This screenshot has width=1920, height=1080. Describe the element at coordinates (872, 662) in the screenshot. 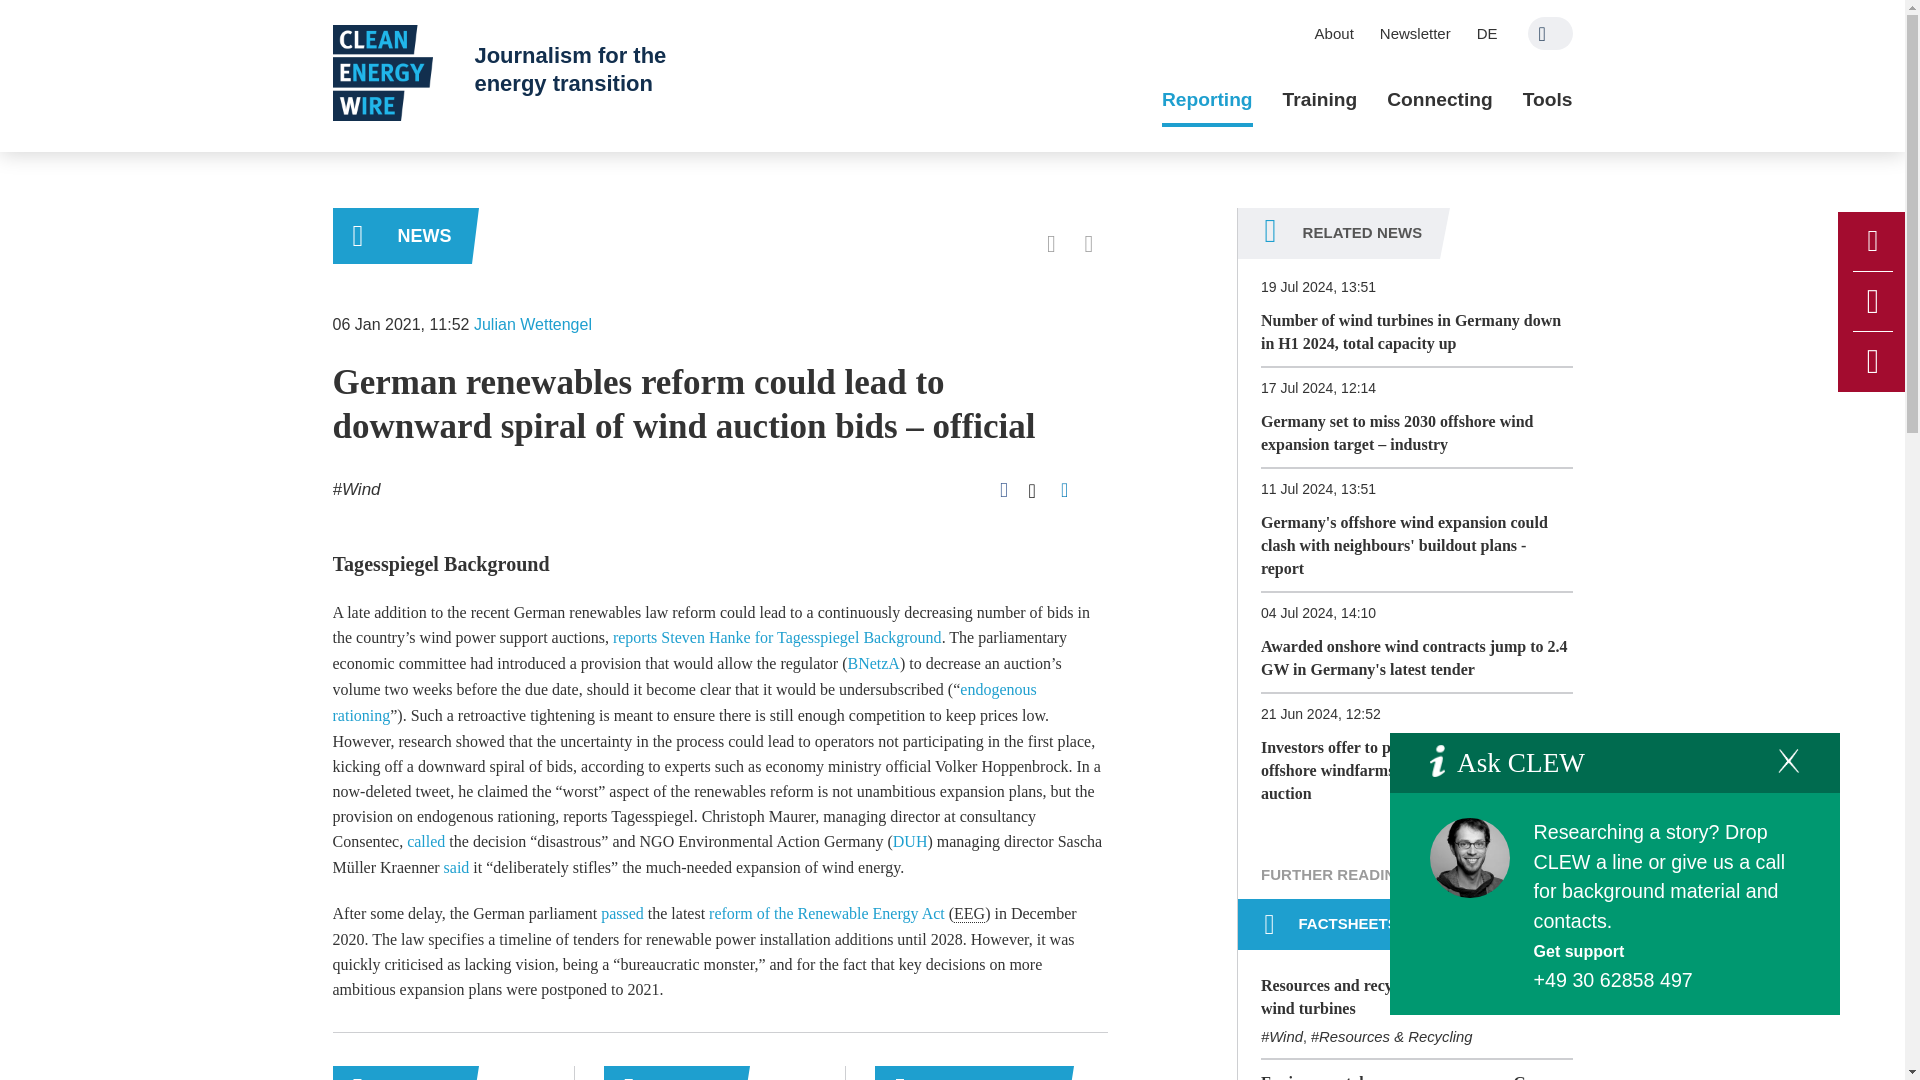

I see `BNetzA` at that location.